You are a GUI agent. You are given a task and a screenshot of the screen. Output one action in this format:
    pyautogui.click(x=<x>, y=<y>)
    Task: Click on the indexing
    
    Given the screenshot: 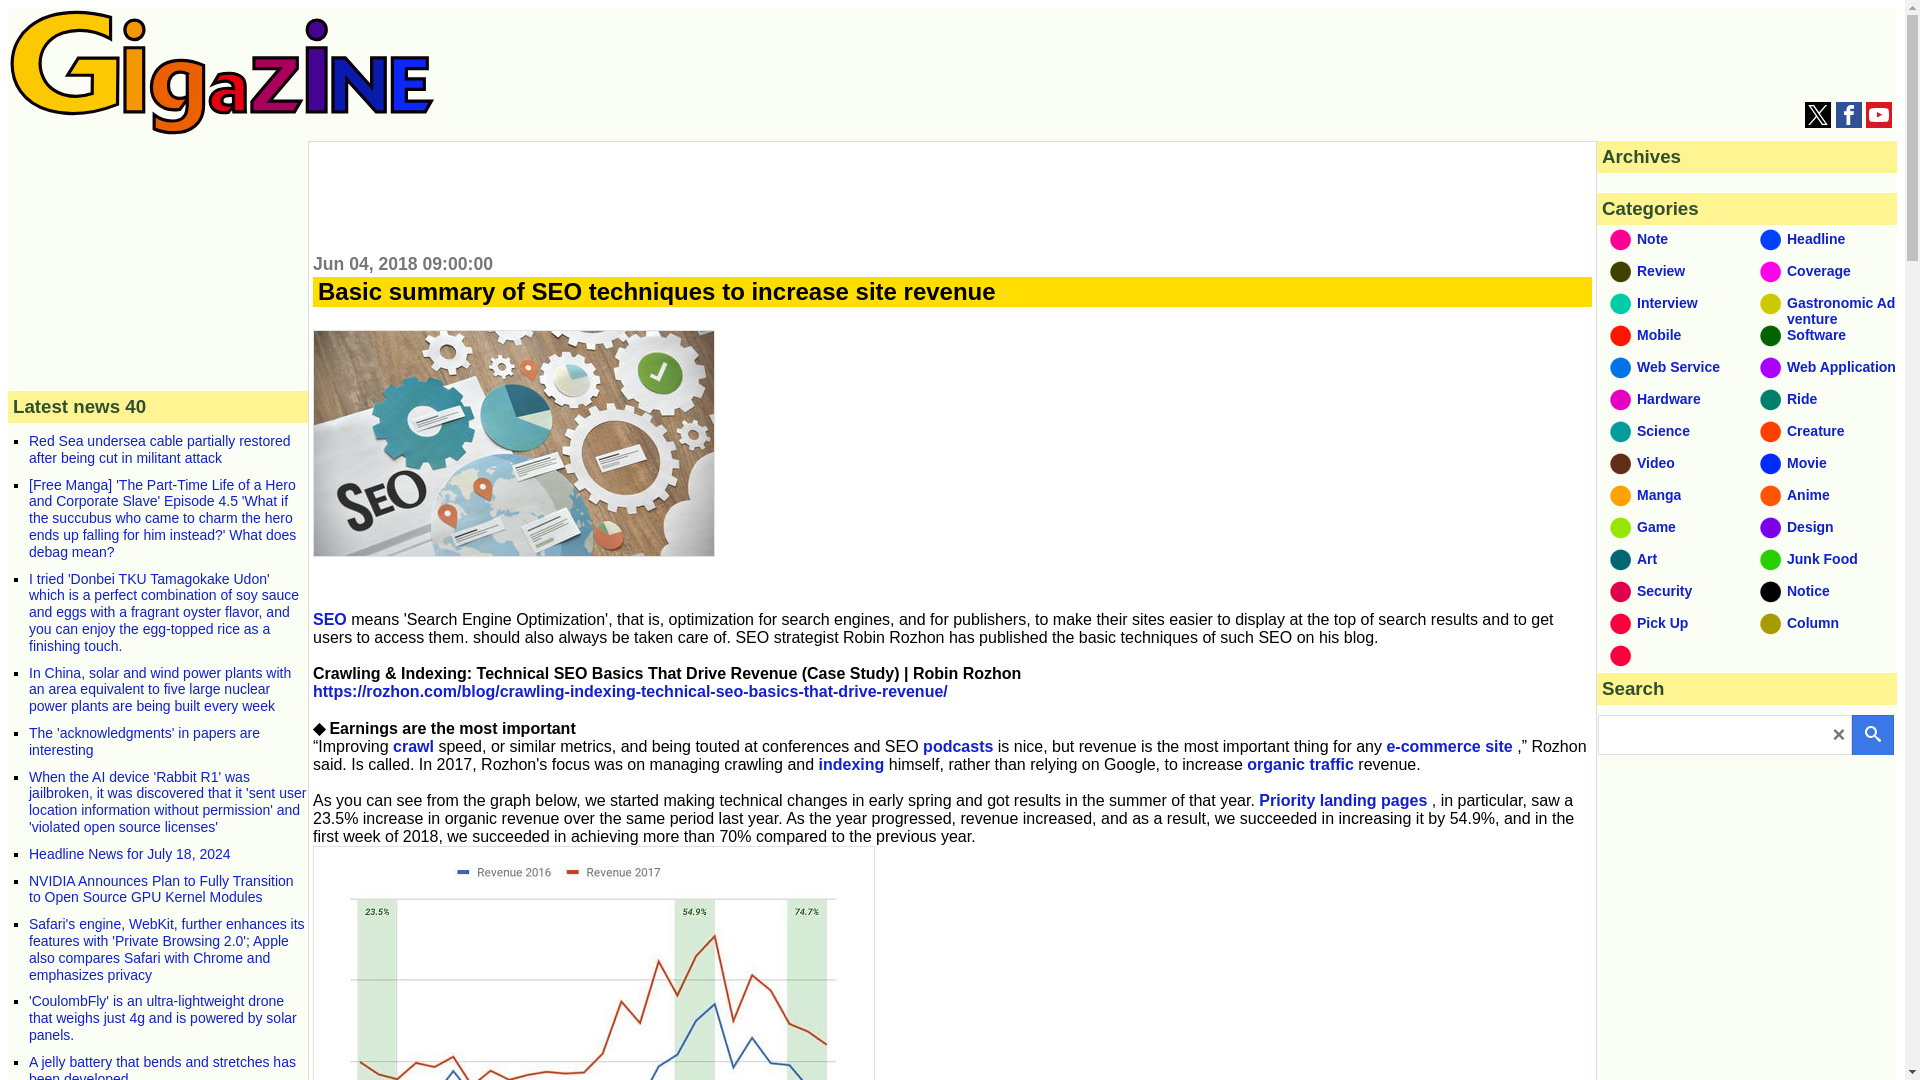 What is the action you would take?
    pyautogui.click(x=852, y=764)
    